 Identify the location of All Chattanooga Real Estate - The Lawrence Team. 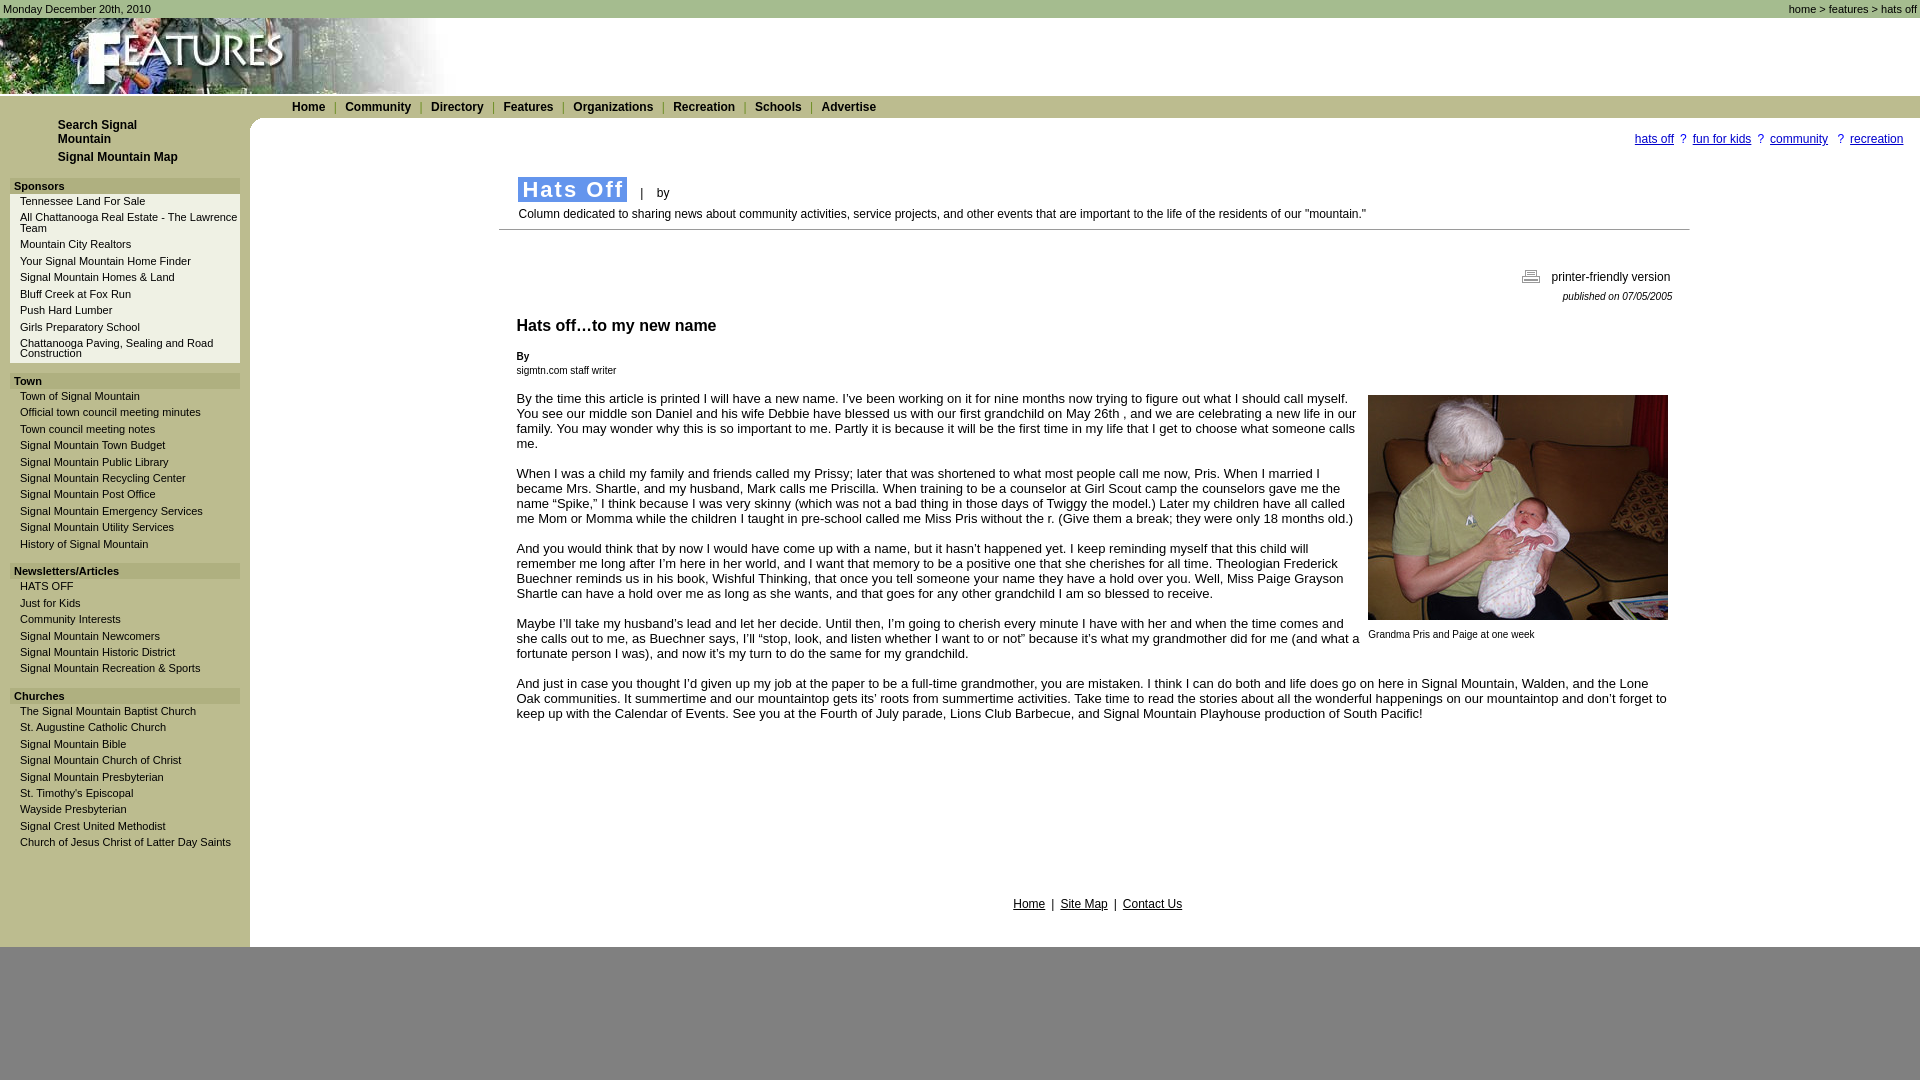
(128, 222).